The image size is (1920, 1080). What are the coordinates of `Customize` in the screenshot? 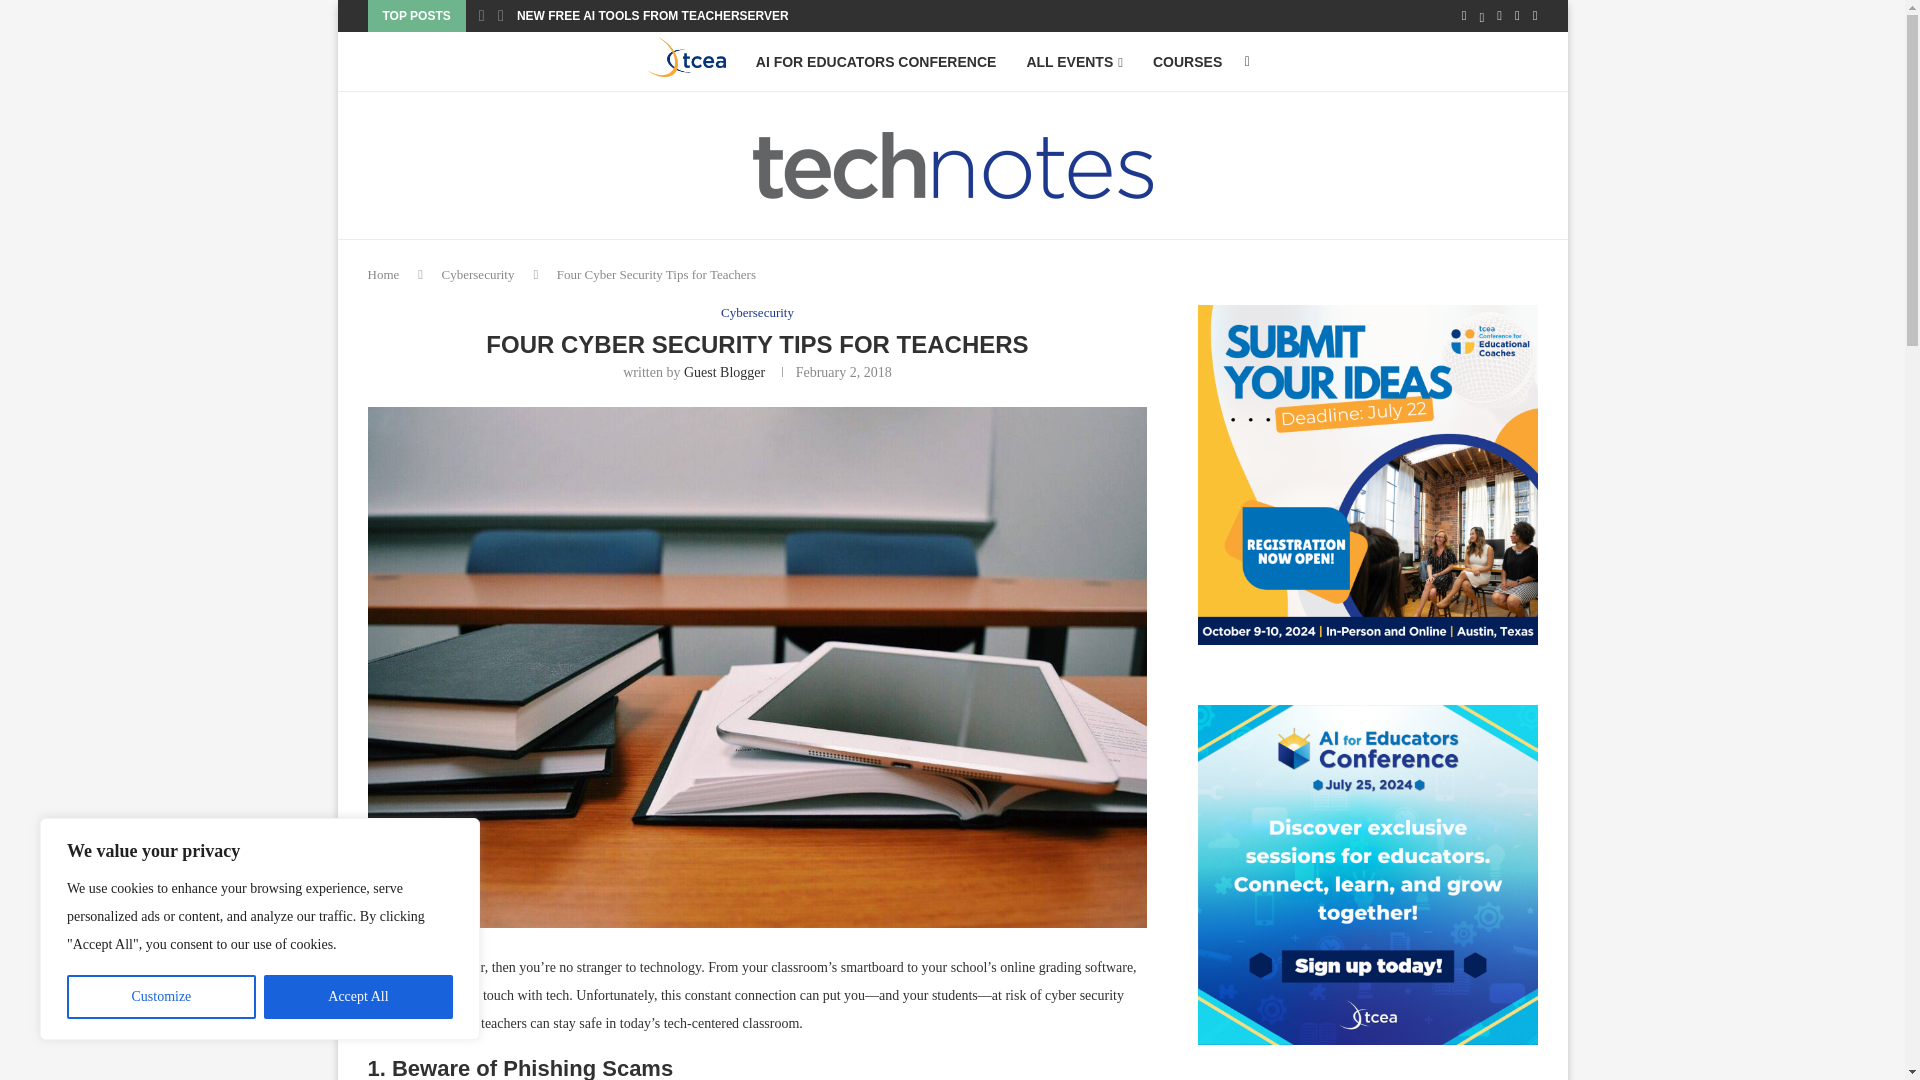 It's located at (161, 997).